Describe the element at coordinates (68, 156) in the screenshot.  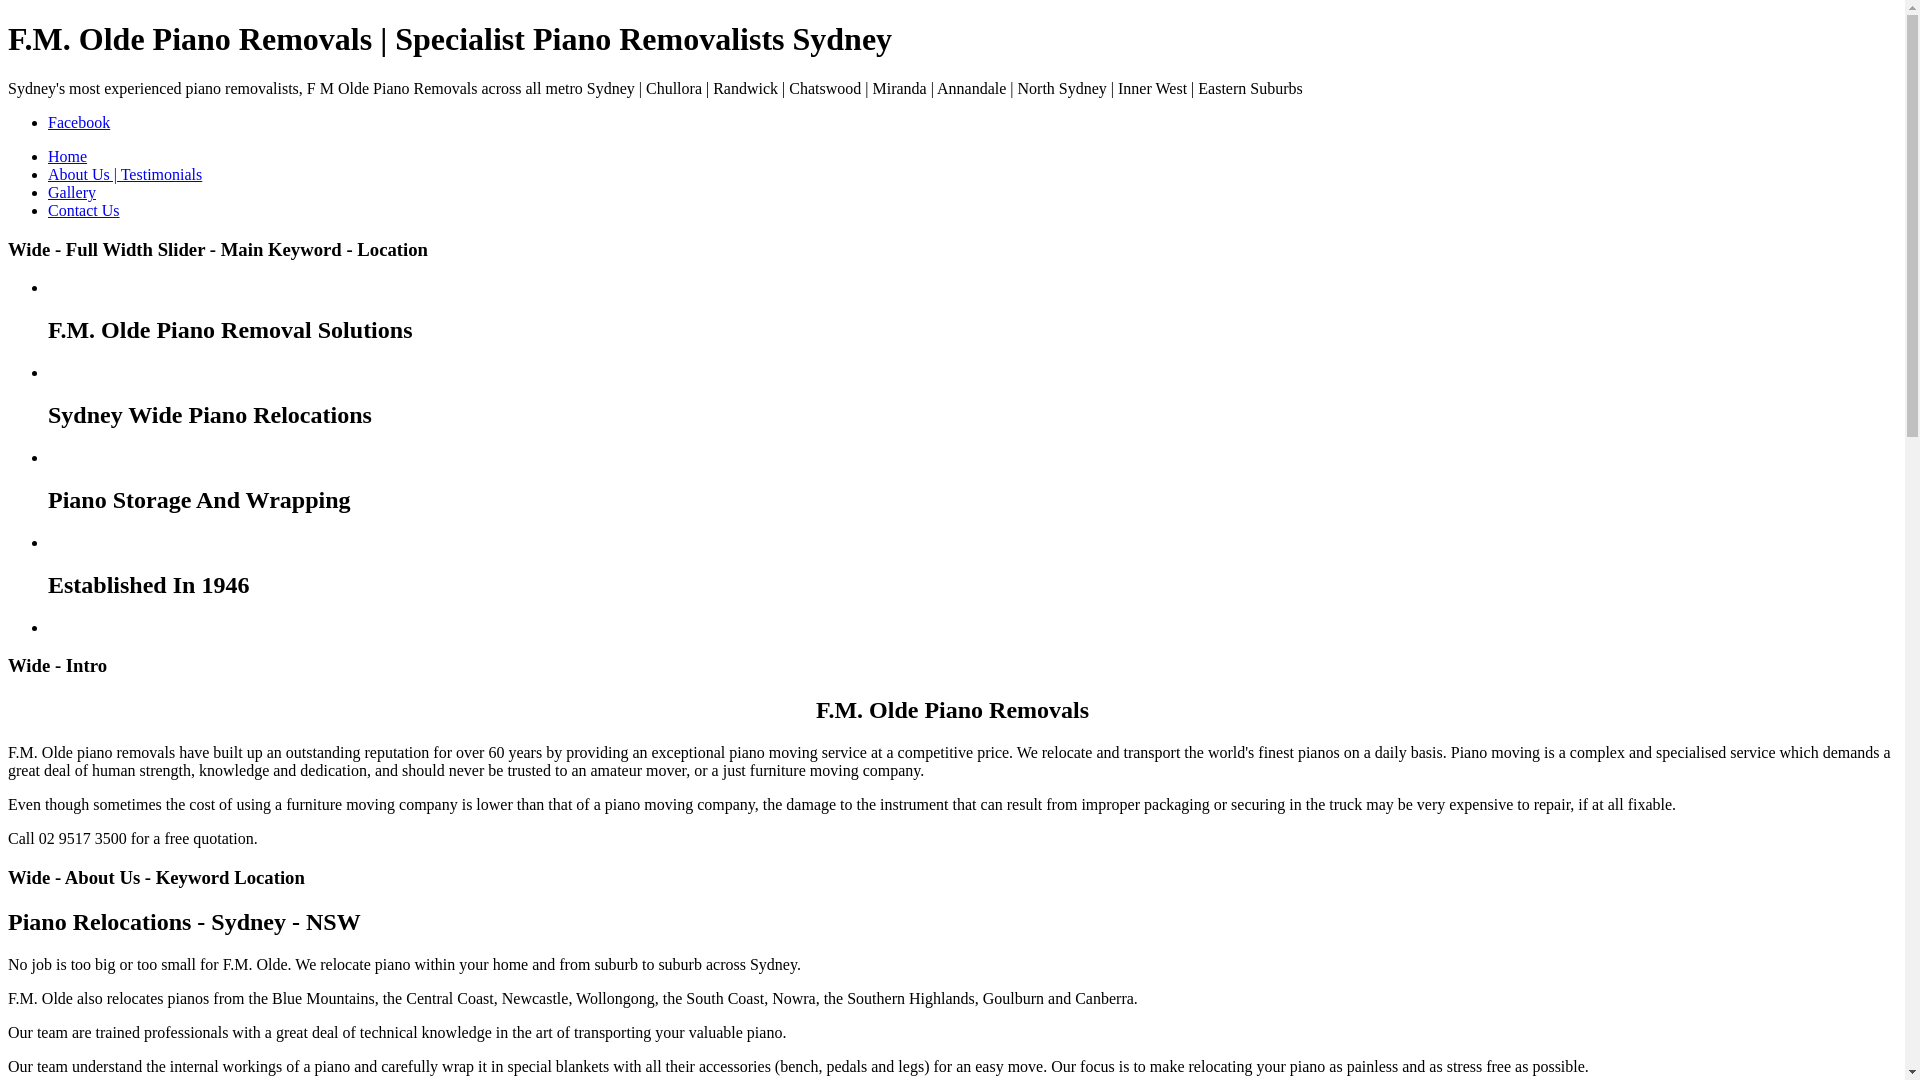
I see `Home` at that location.